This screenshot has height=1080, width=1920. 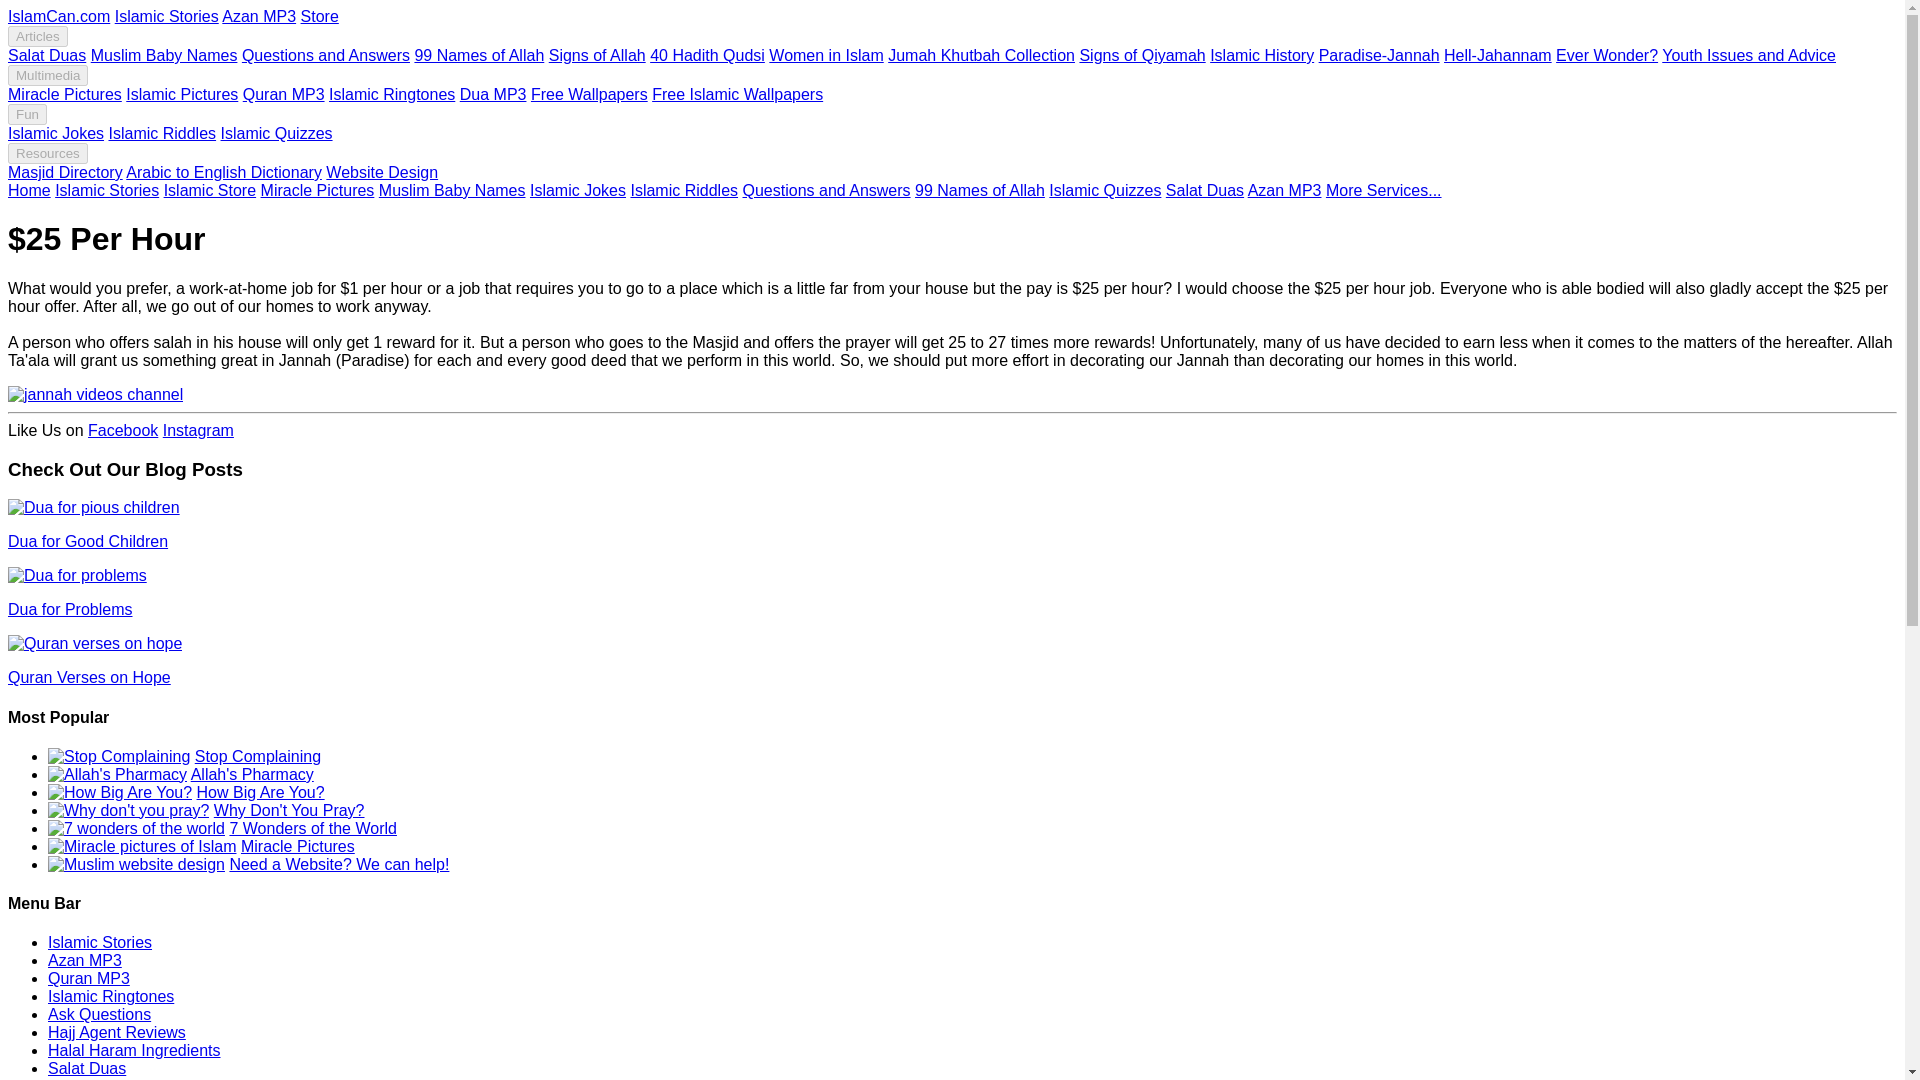 I want to click on Youth Issues and Advice, so click(x=1748, y=55).